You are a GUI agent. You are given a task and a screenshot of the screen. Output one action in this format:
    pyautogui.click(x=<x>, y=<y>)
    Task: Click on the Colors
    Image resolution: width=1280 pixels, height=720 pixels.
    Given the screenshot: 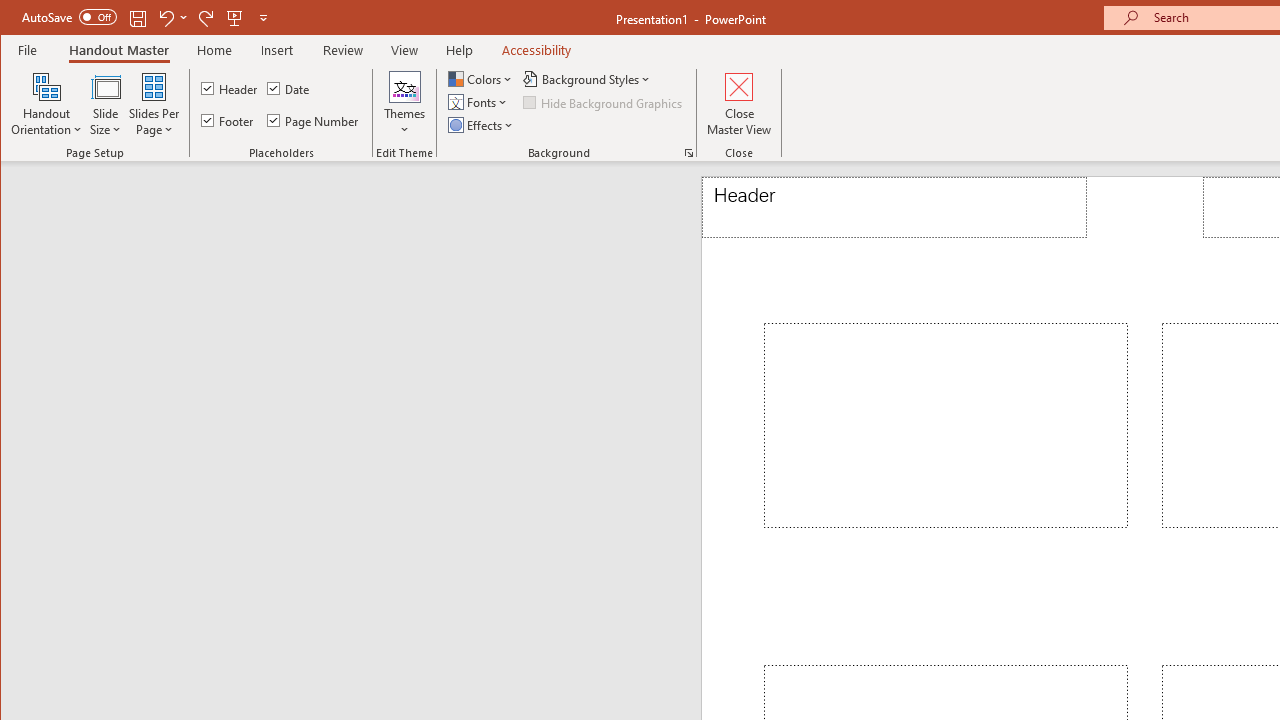 What is the action you would take?
    pyautogui.click(x=482, y=78)
    